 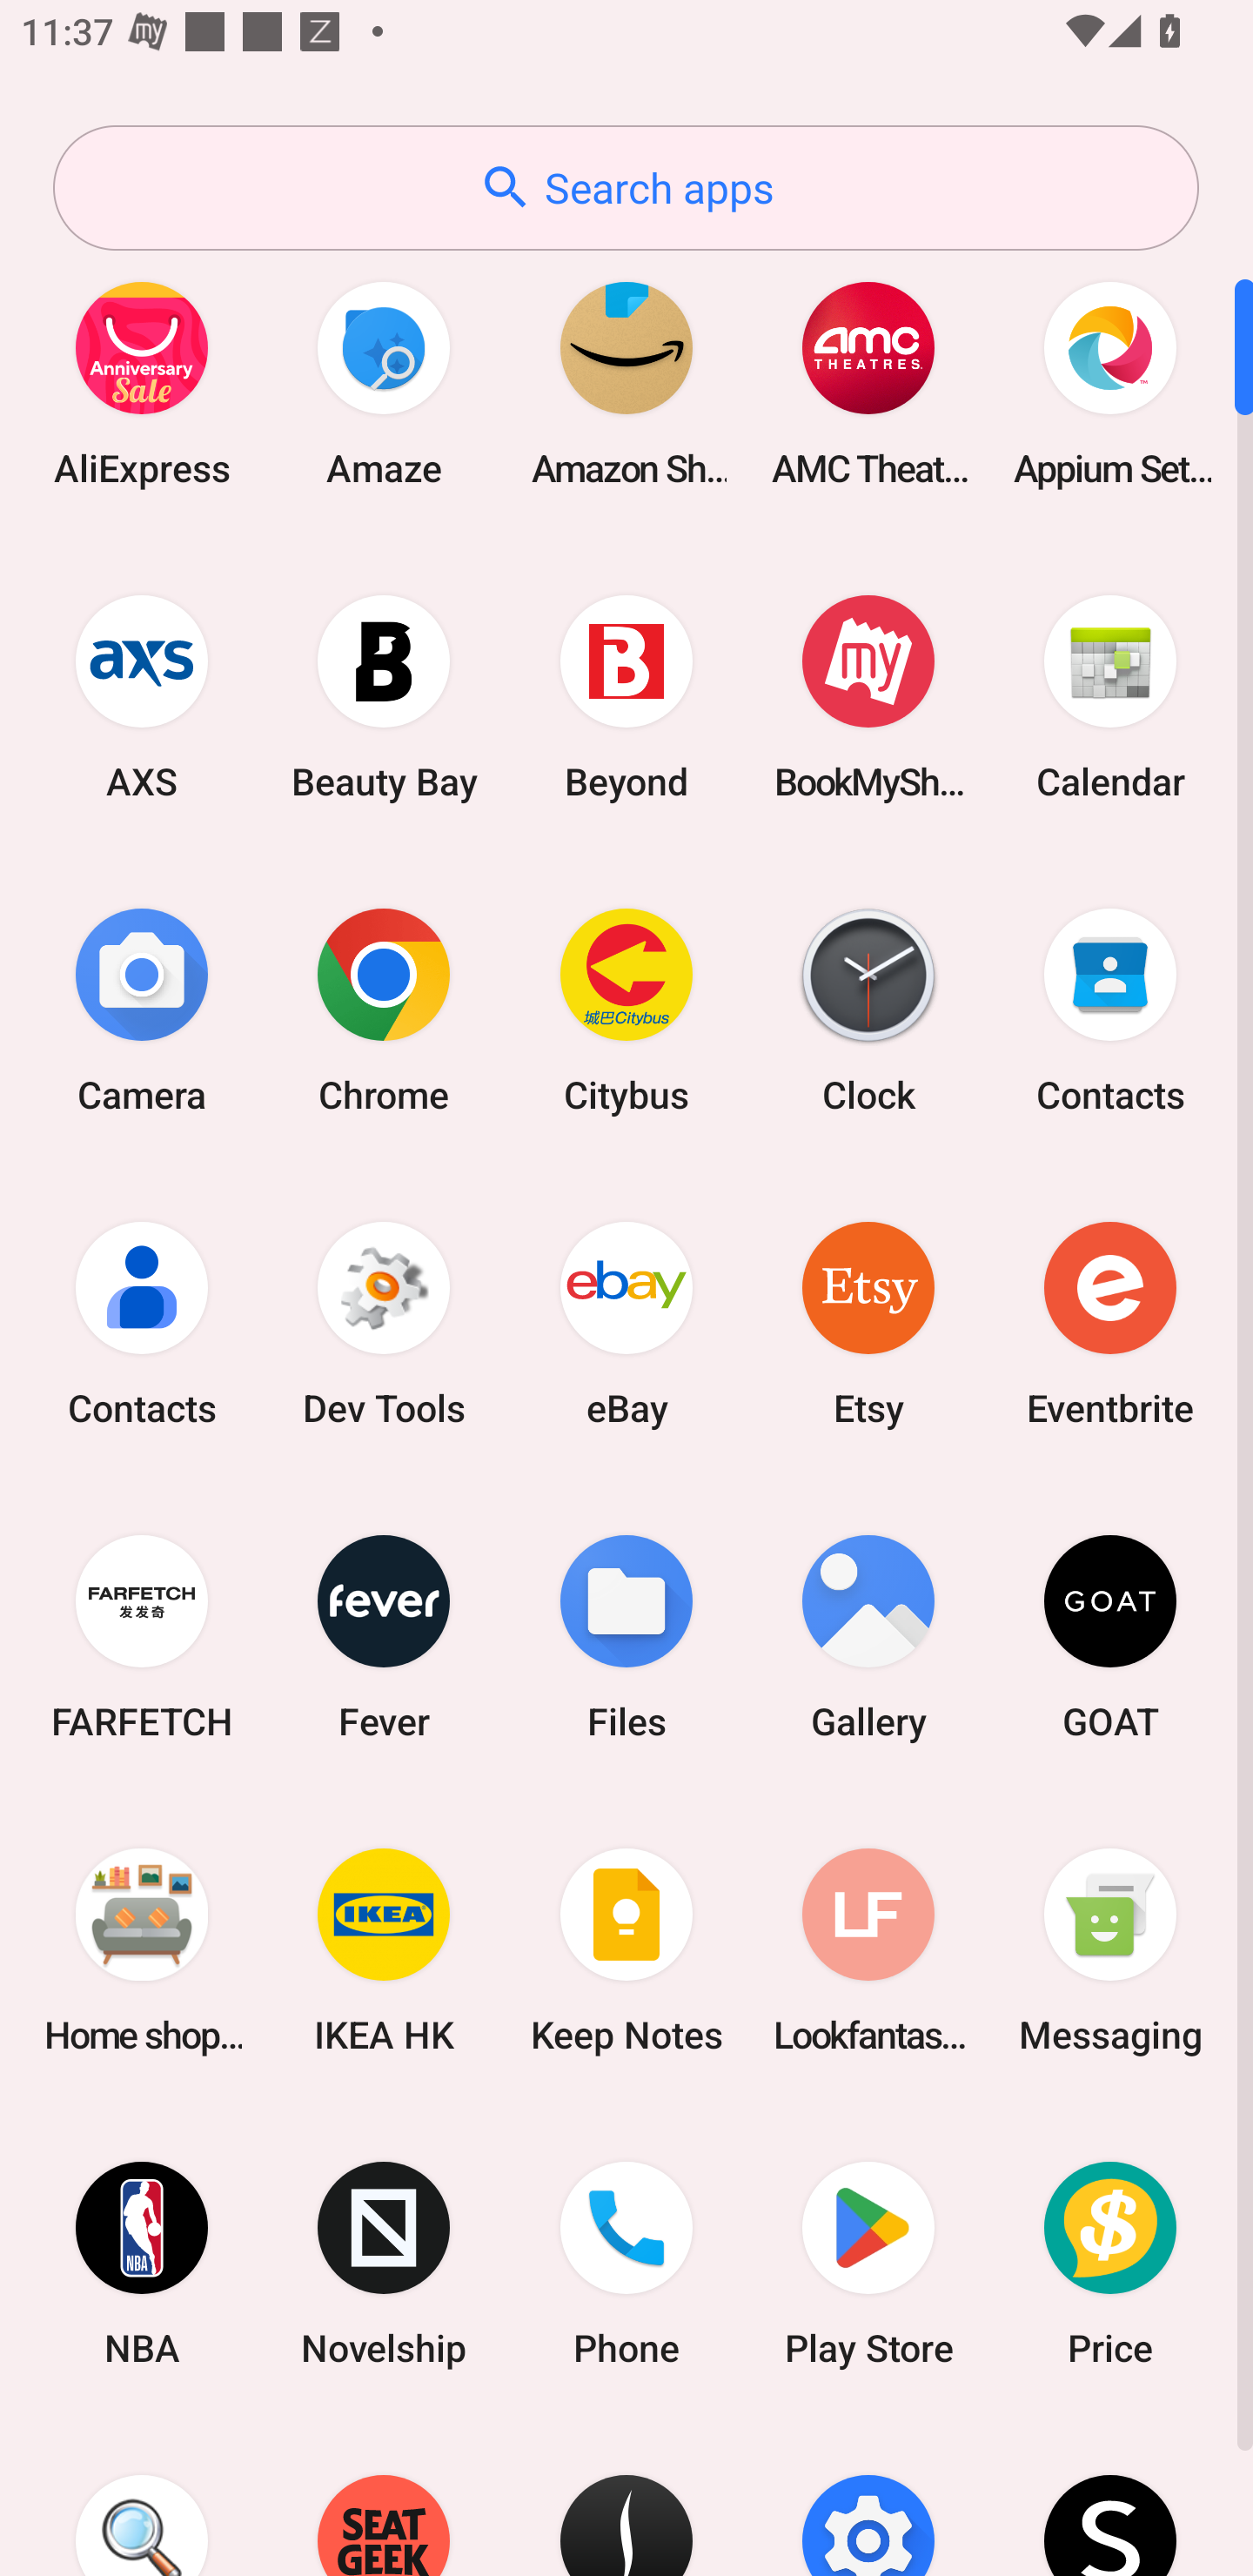 I want to click on   Search apps, so click(x=626, y=188).